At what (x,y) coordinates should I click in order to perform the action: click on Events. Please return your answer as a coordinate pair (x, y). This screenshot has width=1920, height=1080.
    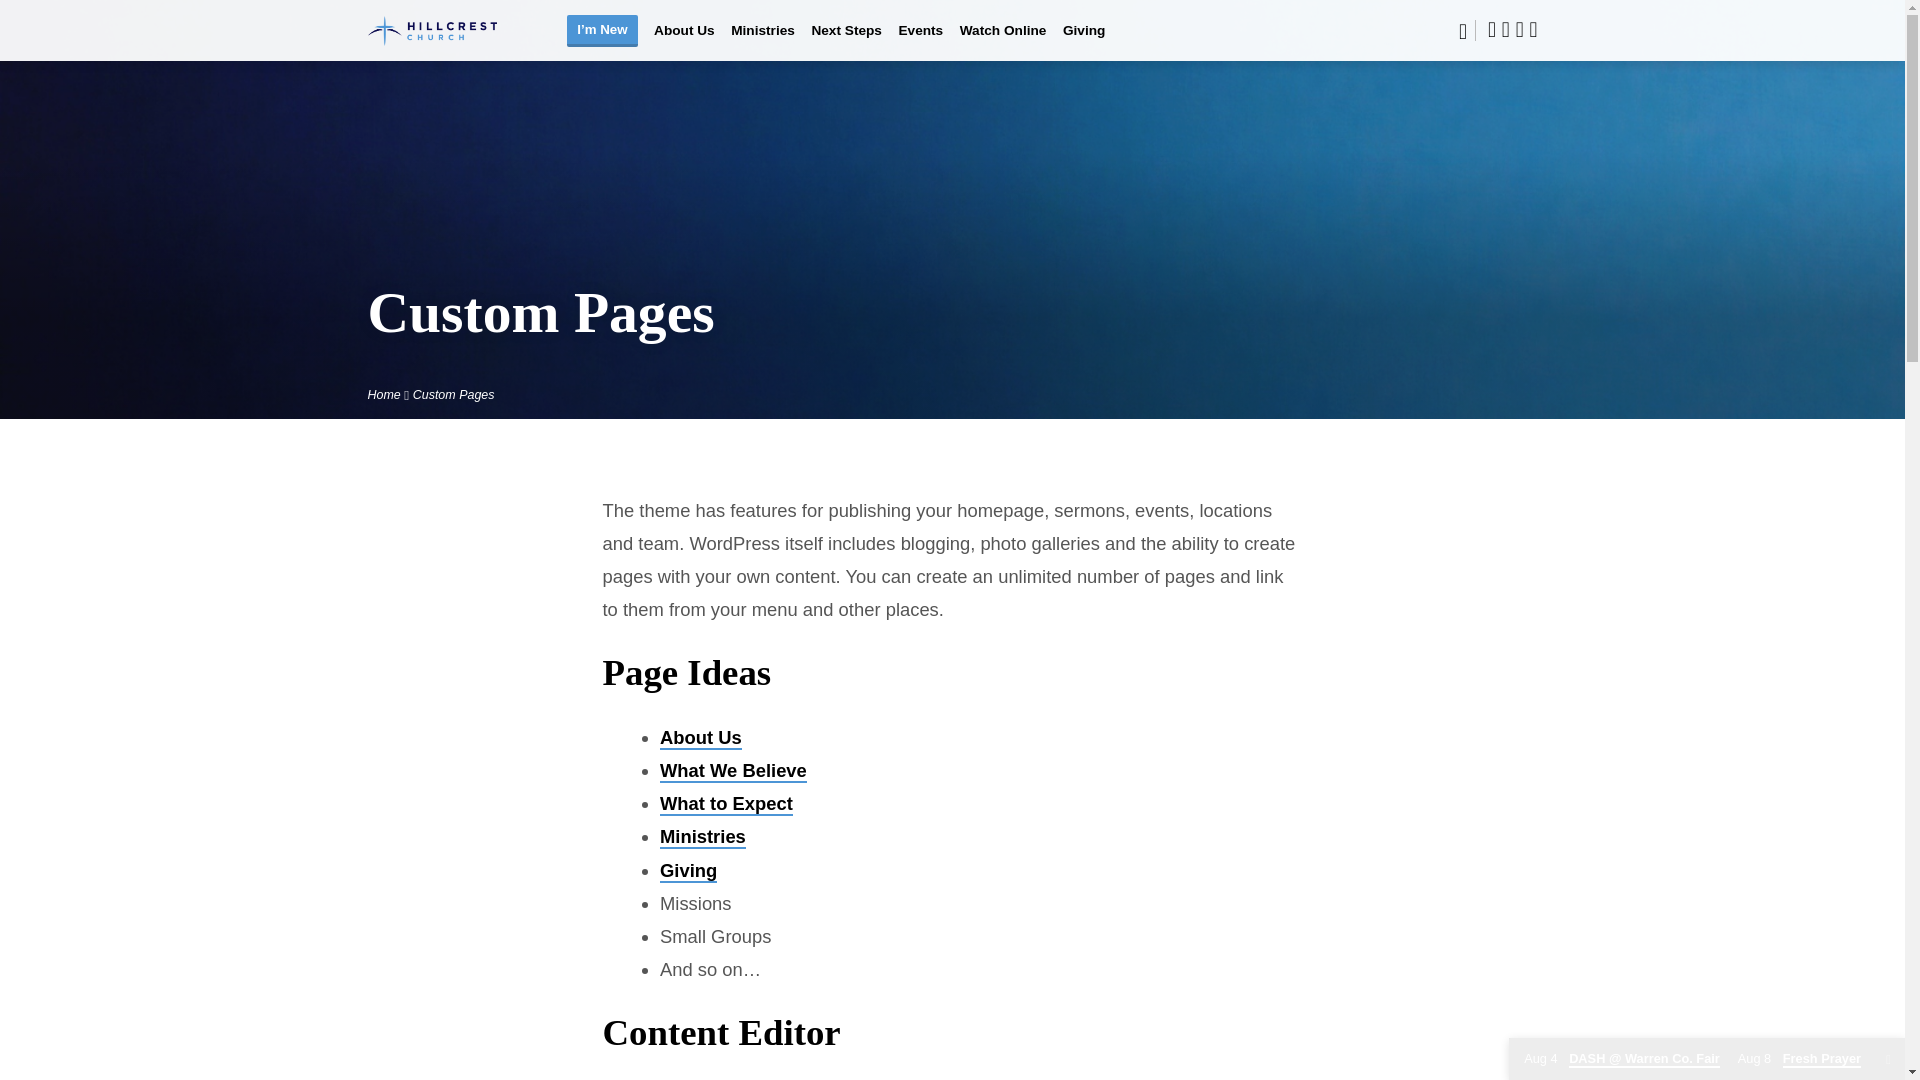
    Looking at the image, I should click on (920, 42).